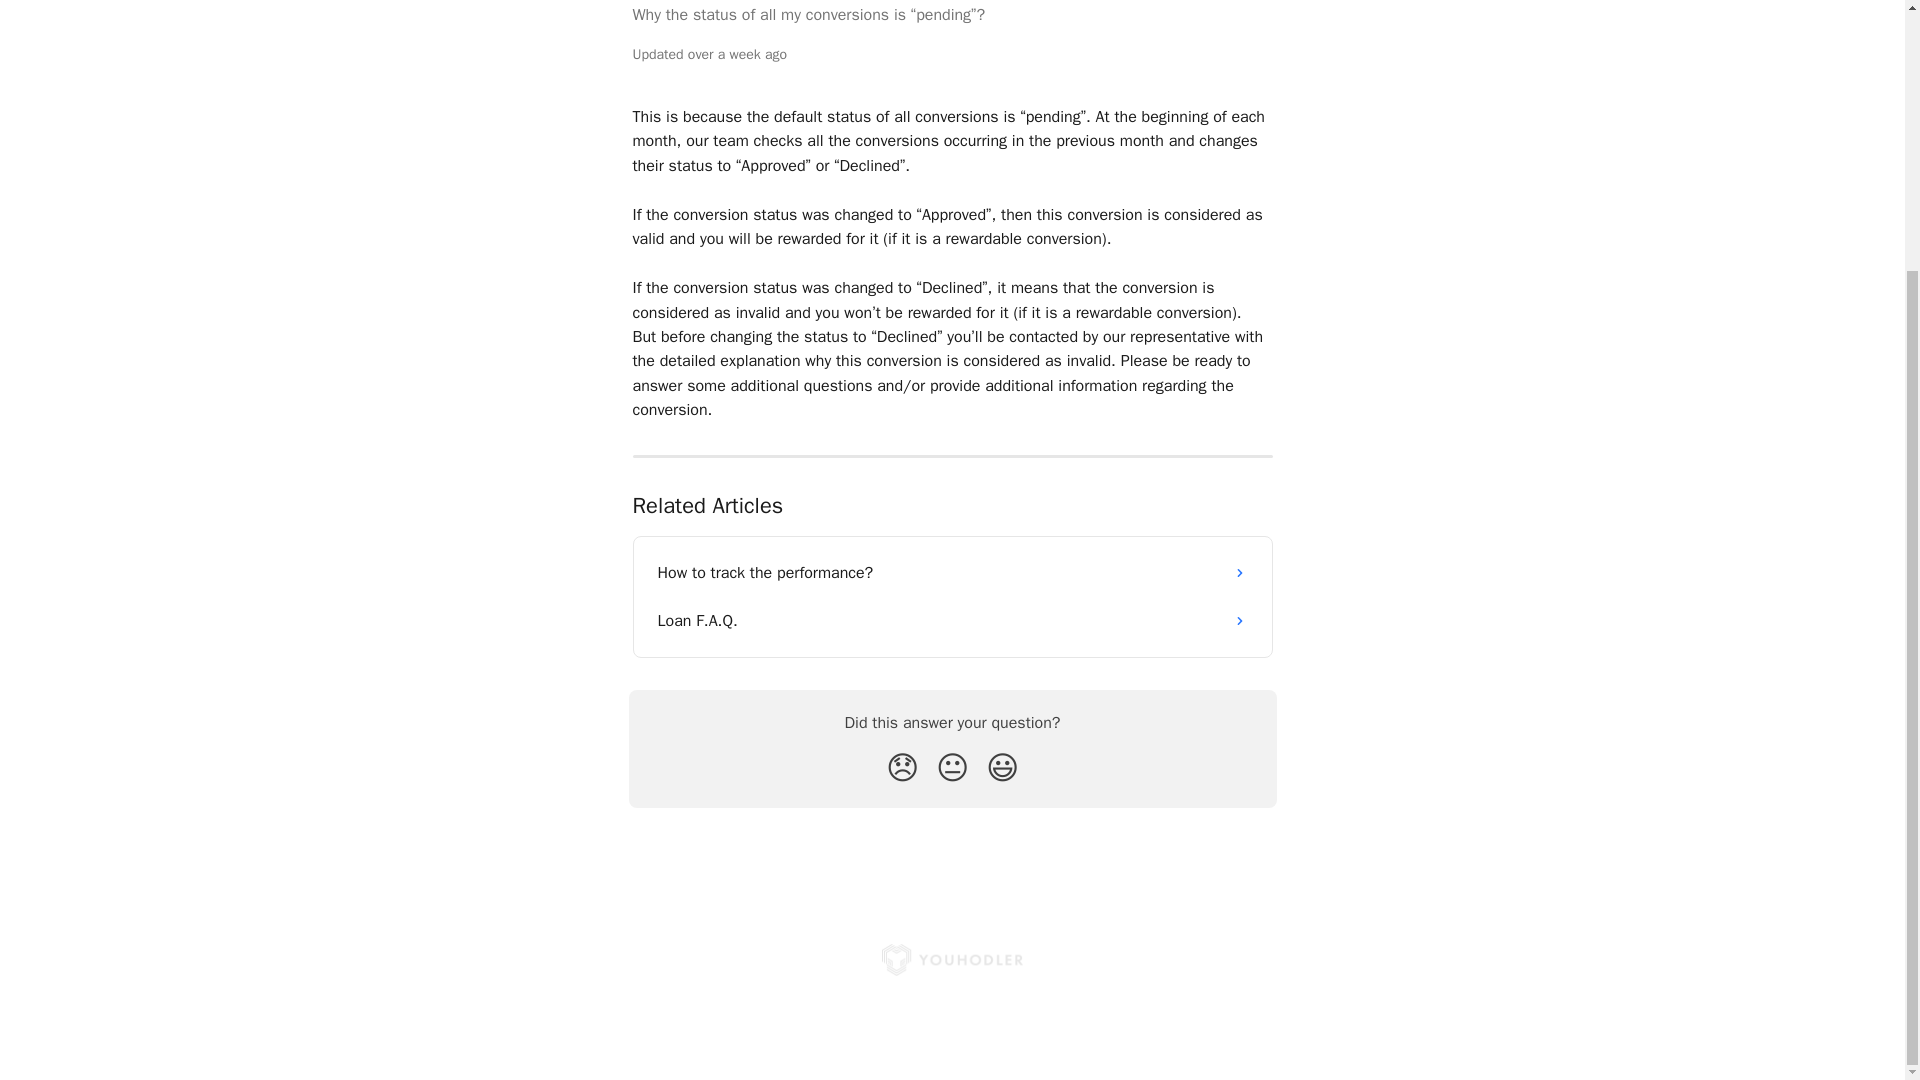 This screenshot has height=1080, width=1920. Describe the element at coordinates (952, 572) in the screenshot. I see `How to track the performance?` at that location.